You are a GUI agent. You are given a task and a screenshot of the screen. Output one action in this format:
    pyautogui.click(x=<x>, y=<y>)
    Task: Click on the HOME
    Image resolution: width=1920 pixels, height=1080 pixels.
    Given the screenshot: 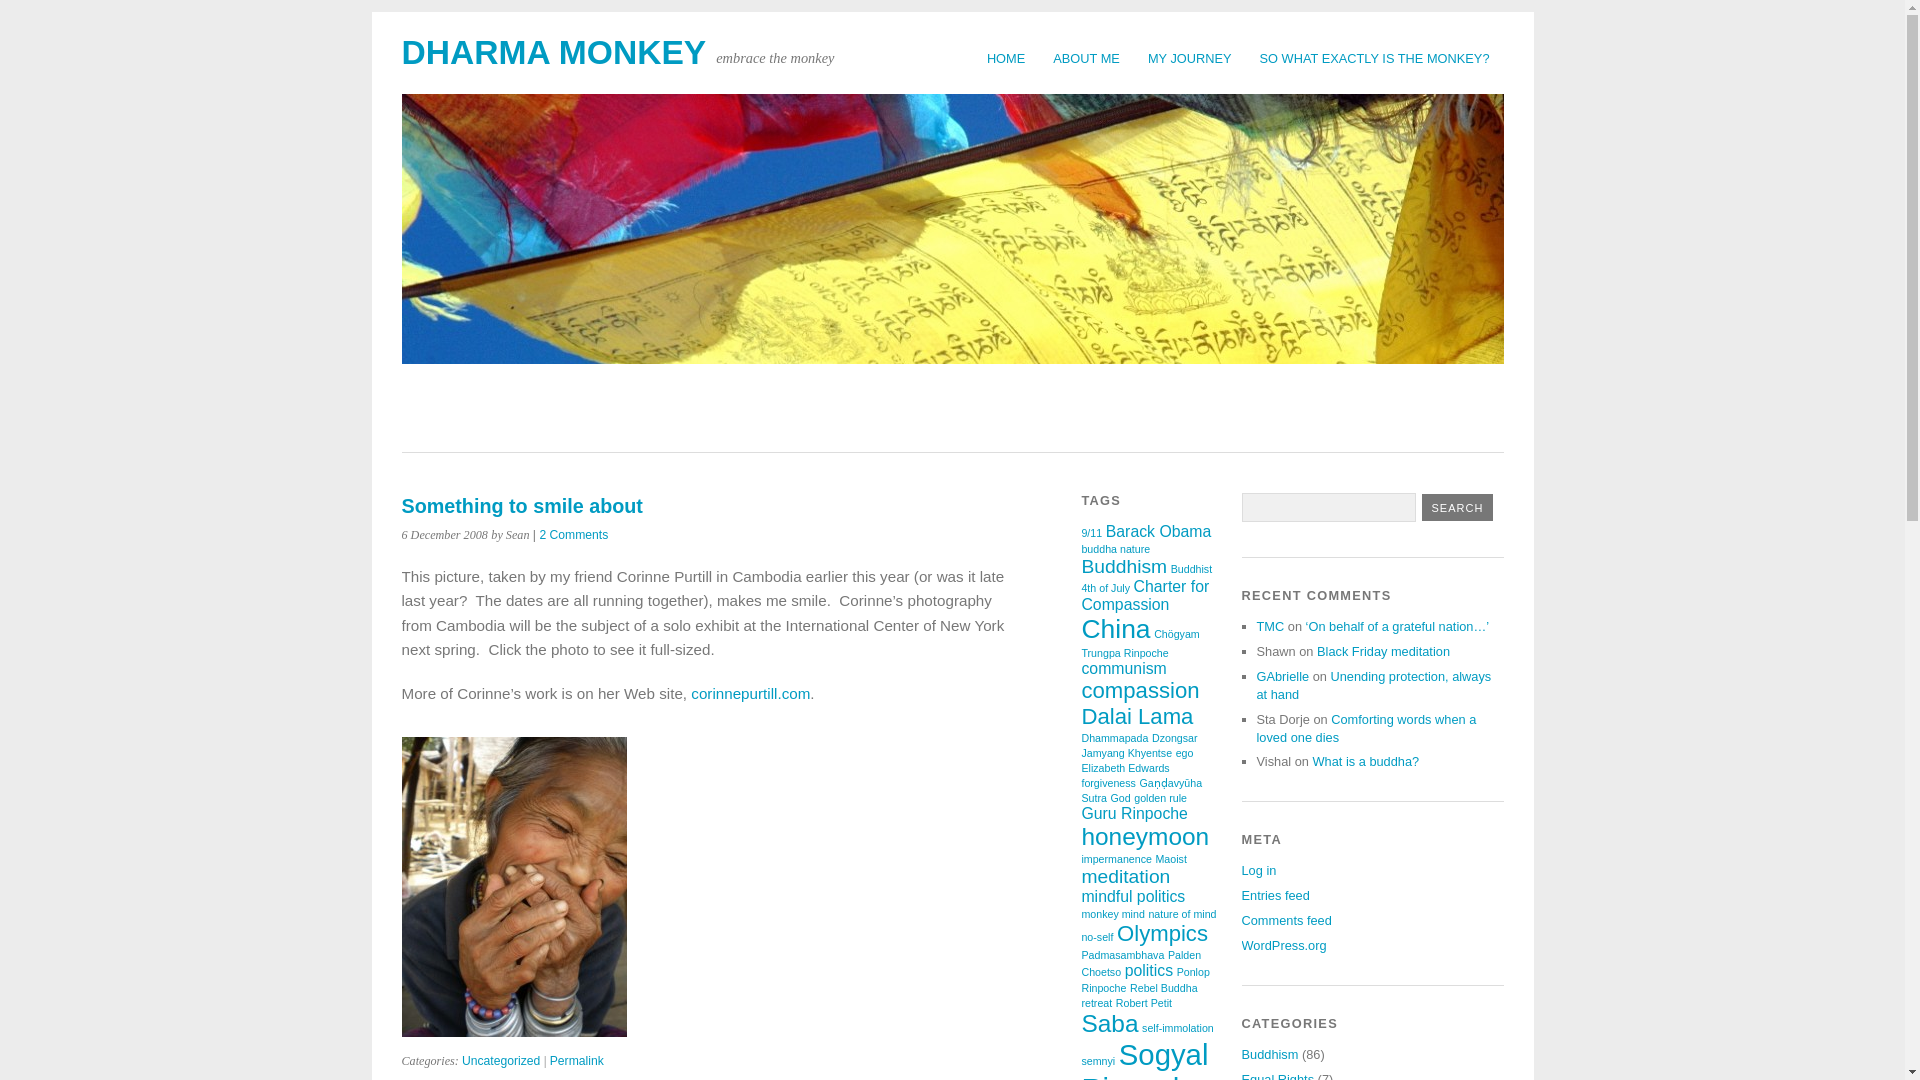 What is the action you would take?
    pyautogui.click(x=1006, y=58)
    